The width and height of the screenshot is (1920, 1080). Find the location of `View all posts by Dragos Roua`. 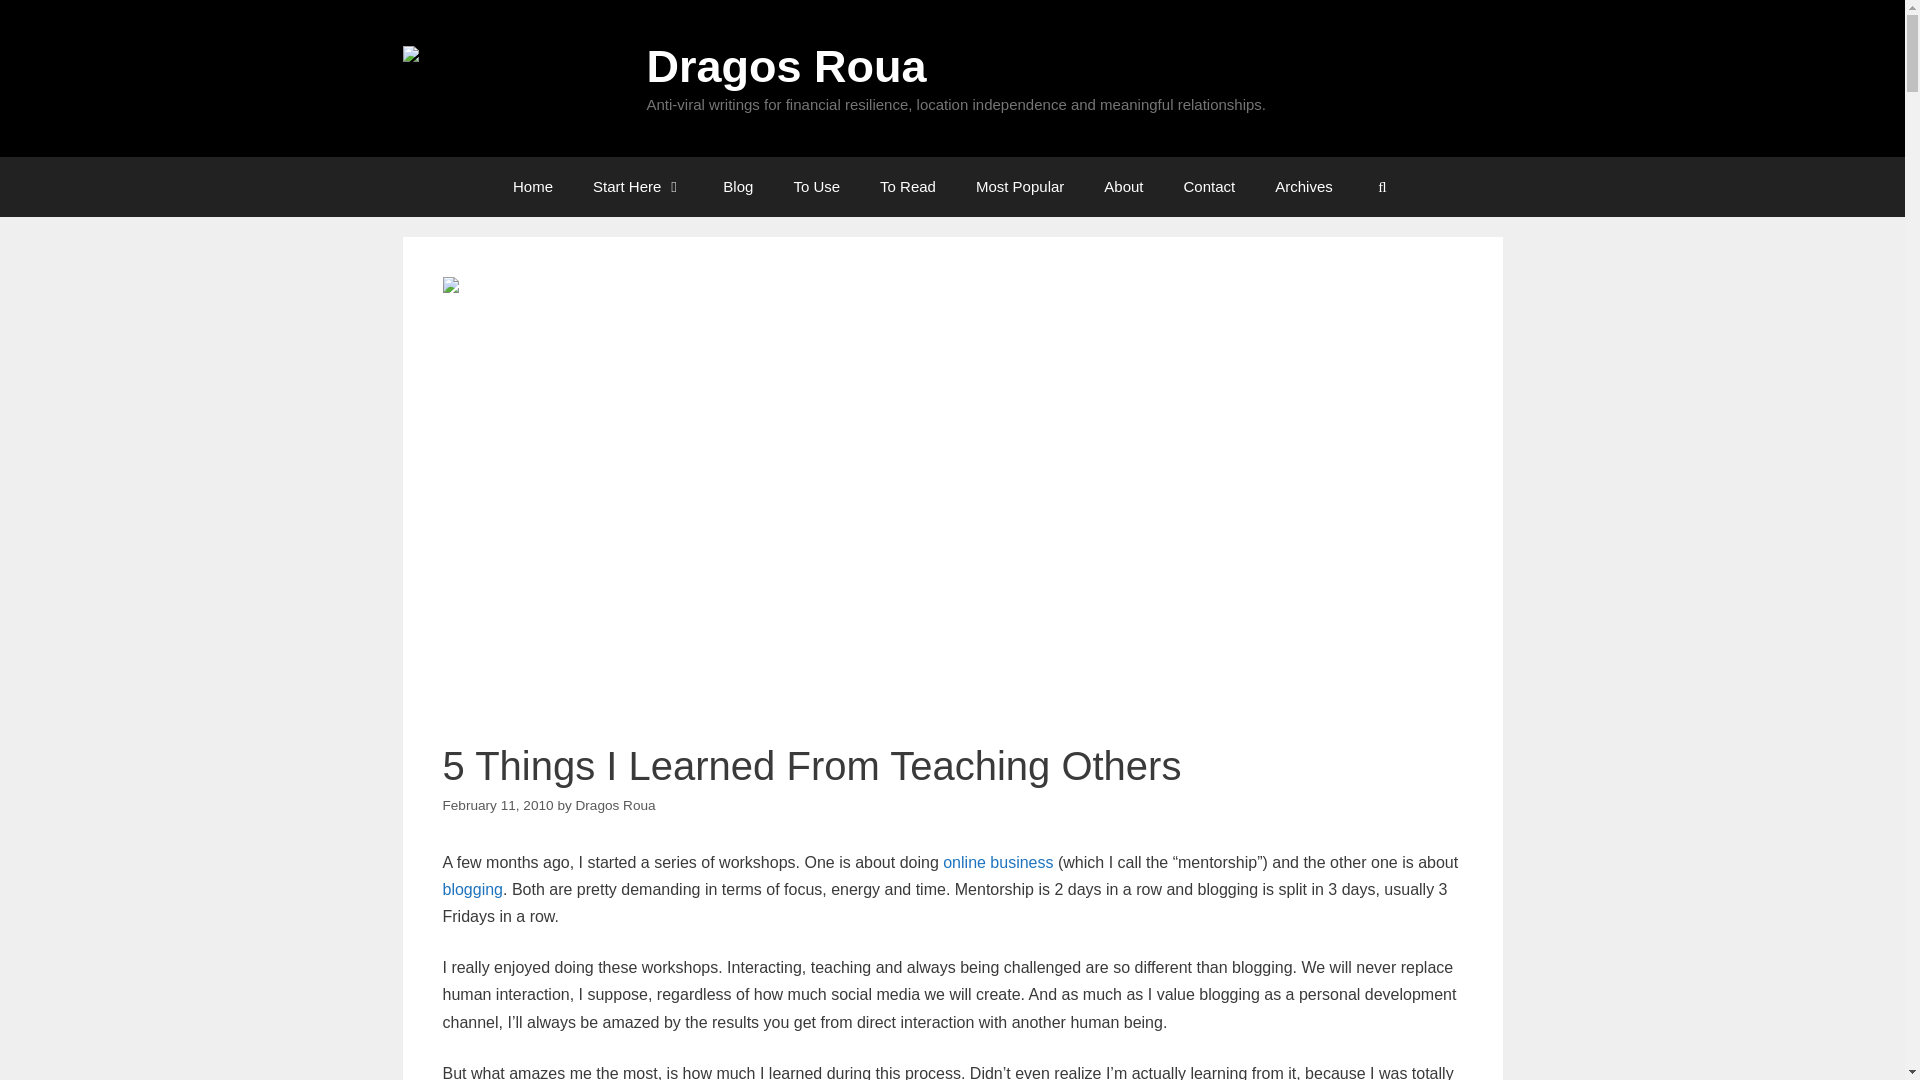

View all posts by Dragos Roua is located at coordinates (616, 806).